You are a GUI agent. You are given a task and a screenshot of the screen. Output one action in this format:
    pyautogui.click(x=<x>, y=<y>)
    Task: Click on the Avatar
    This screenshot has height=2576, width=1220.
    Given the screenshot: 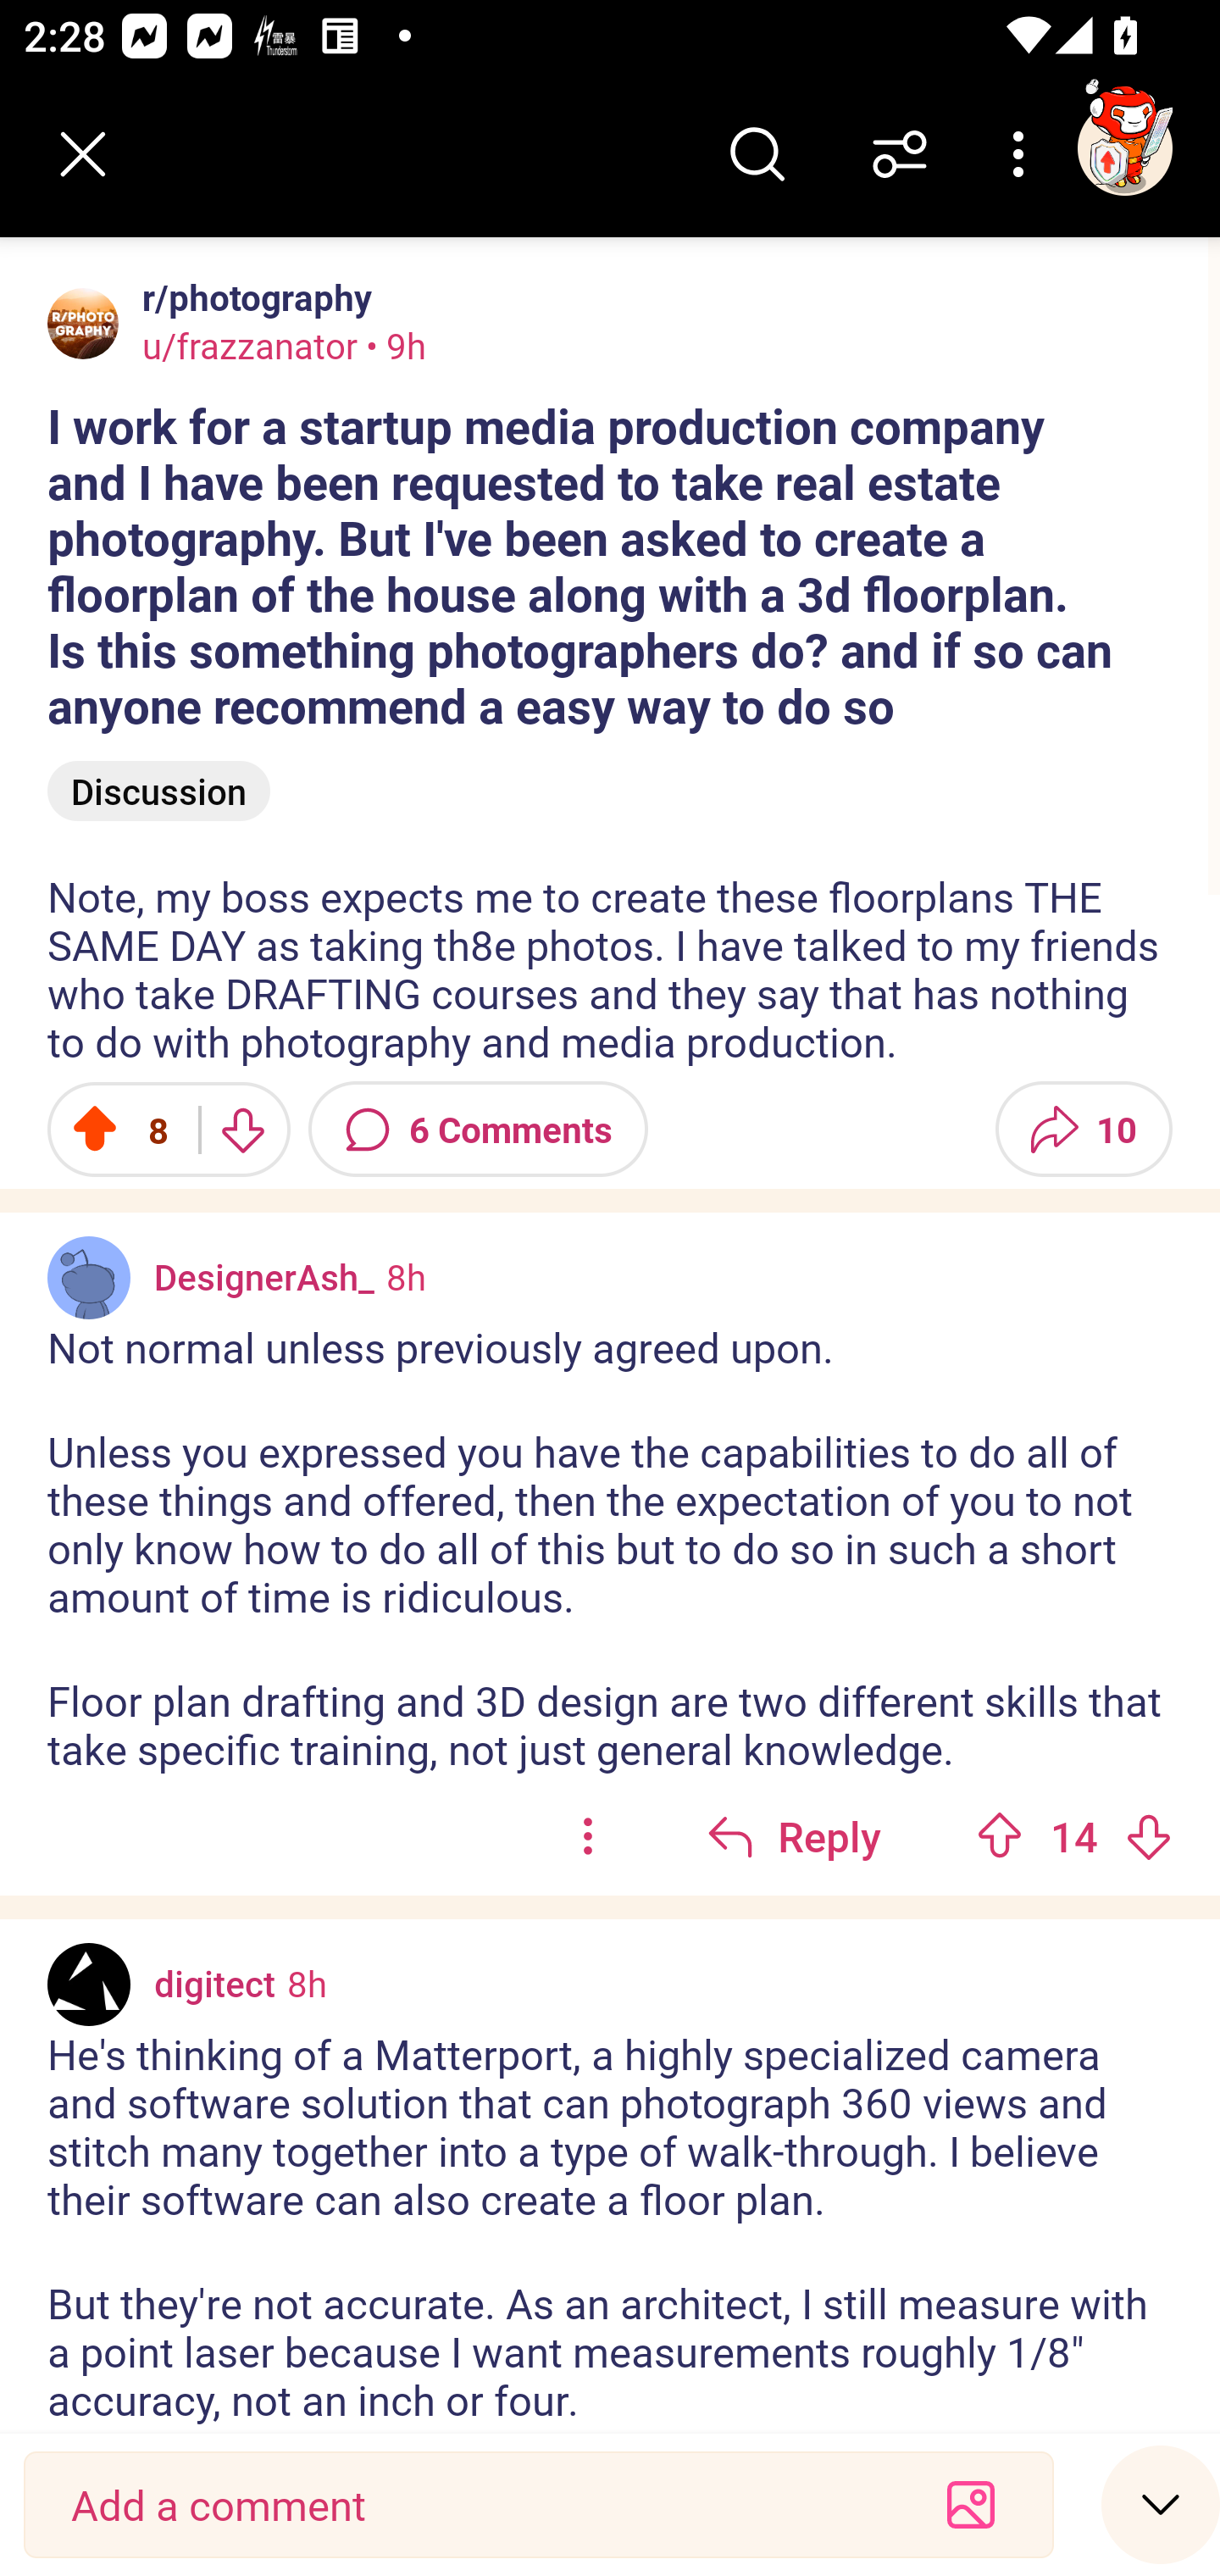 What is the action you would take?
    pyautogui.click(x=89, y=1985)
    